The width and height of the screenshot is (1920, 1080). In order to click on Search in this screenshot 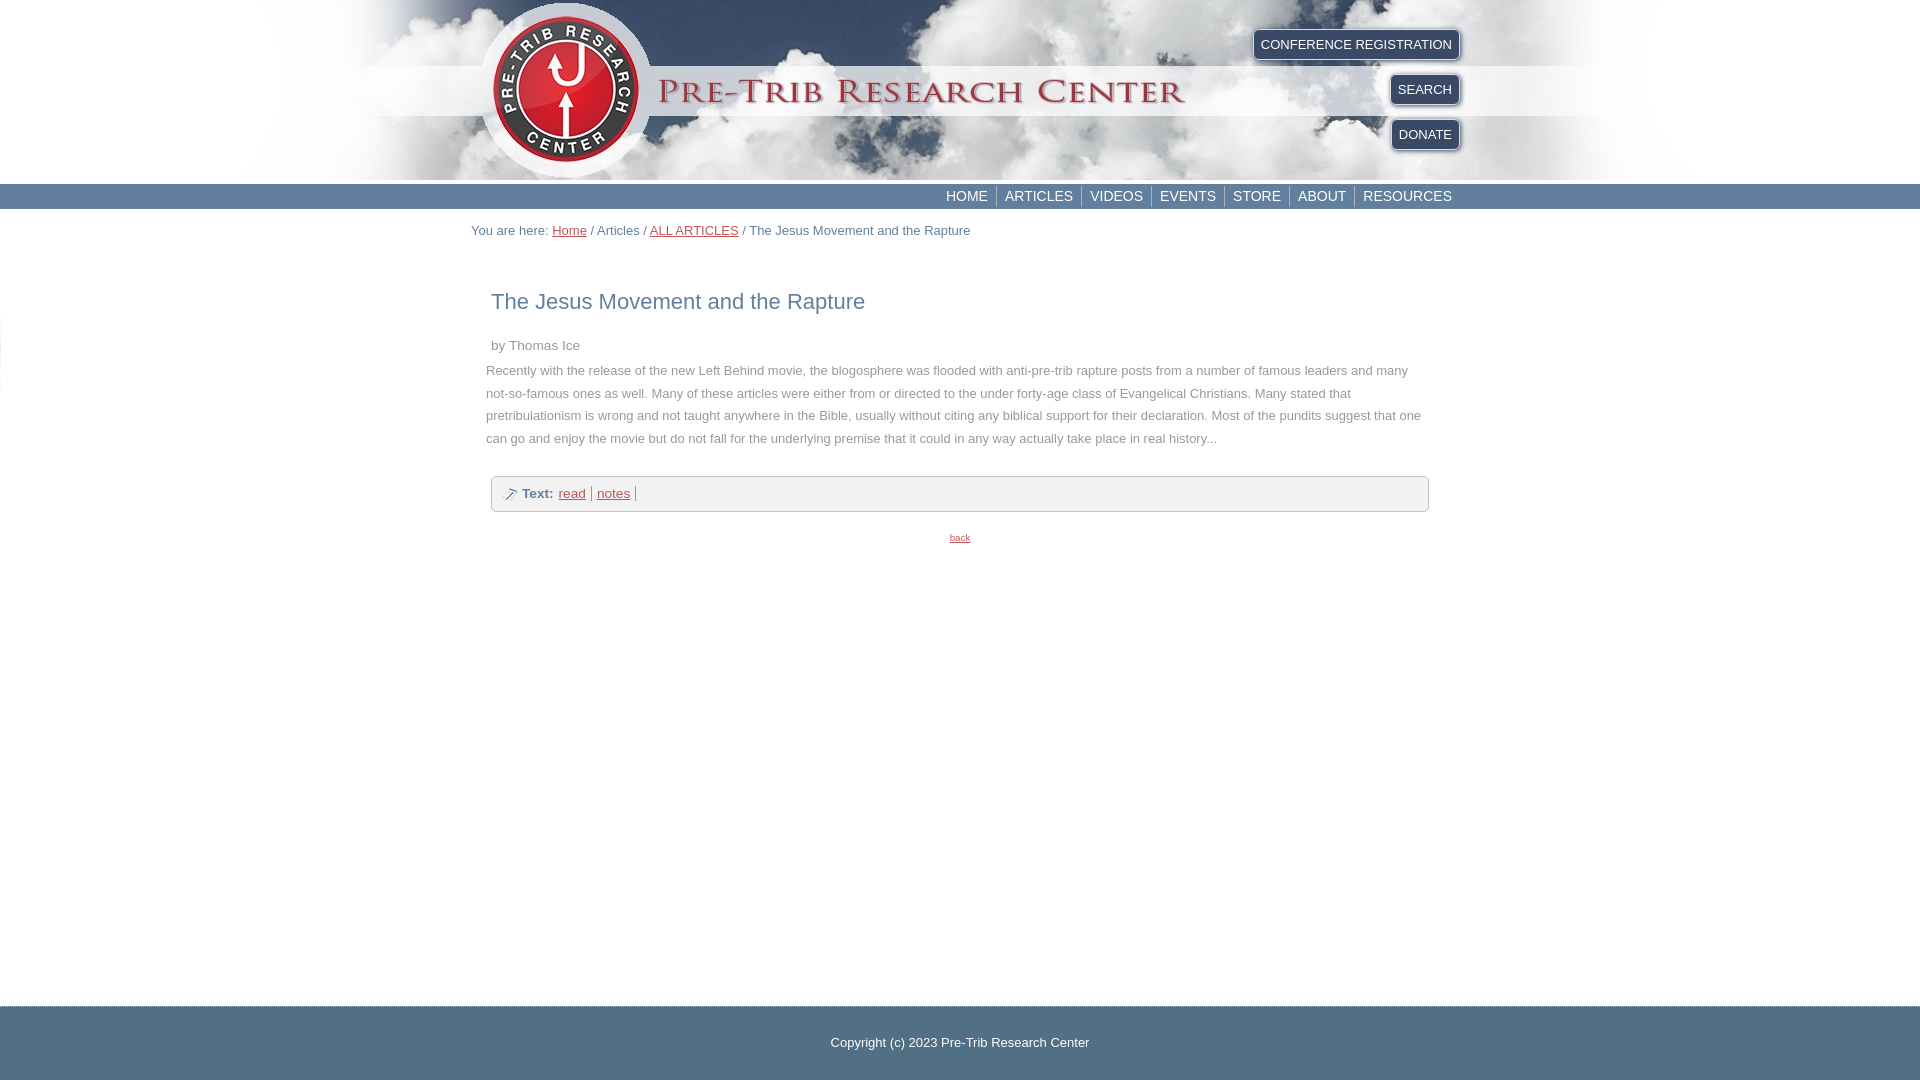, I will do `click(1424, 89)`.